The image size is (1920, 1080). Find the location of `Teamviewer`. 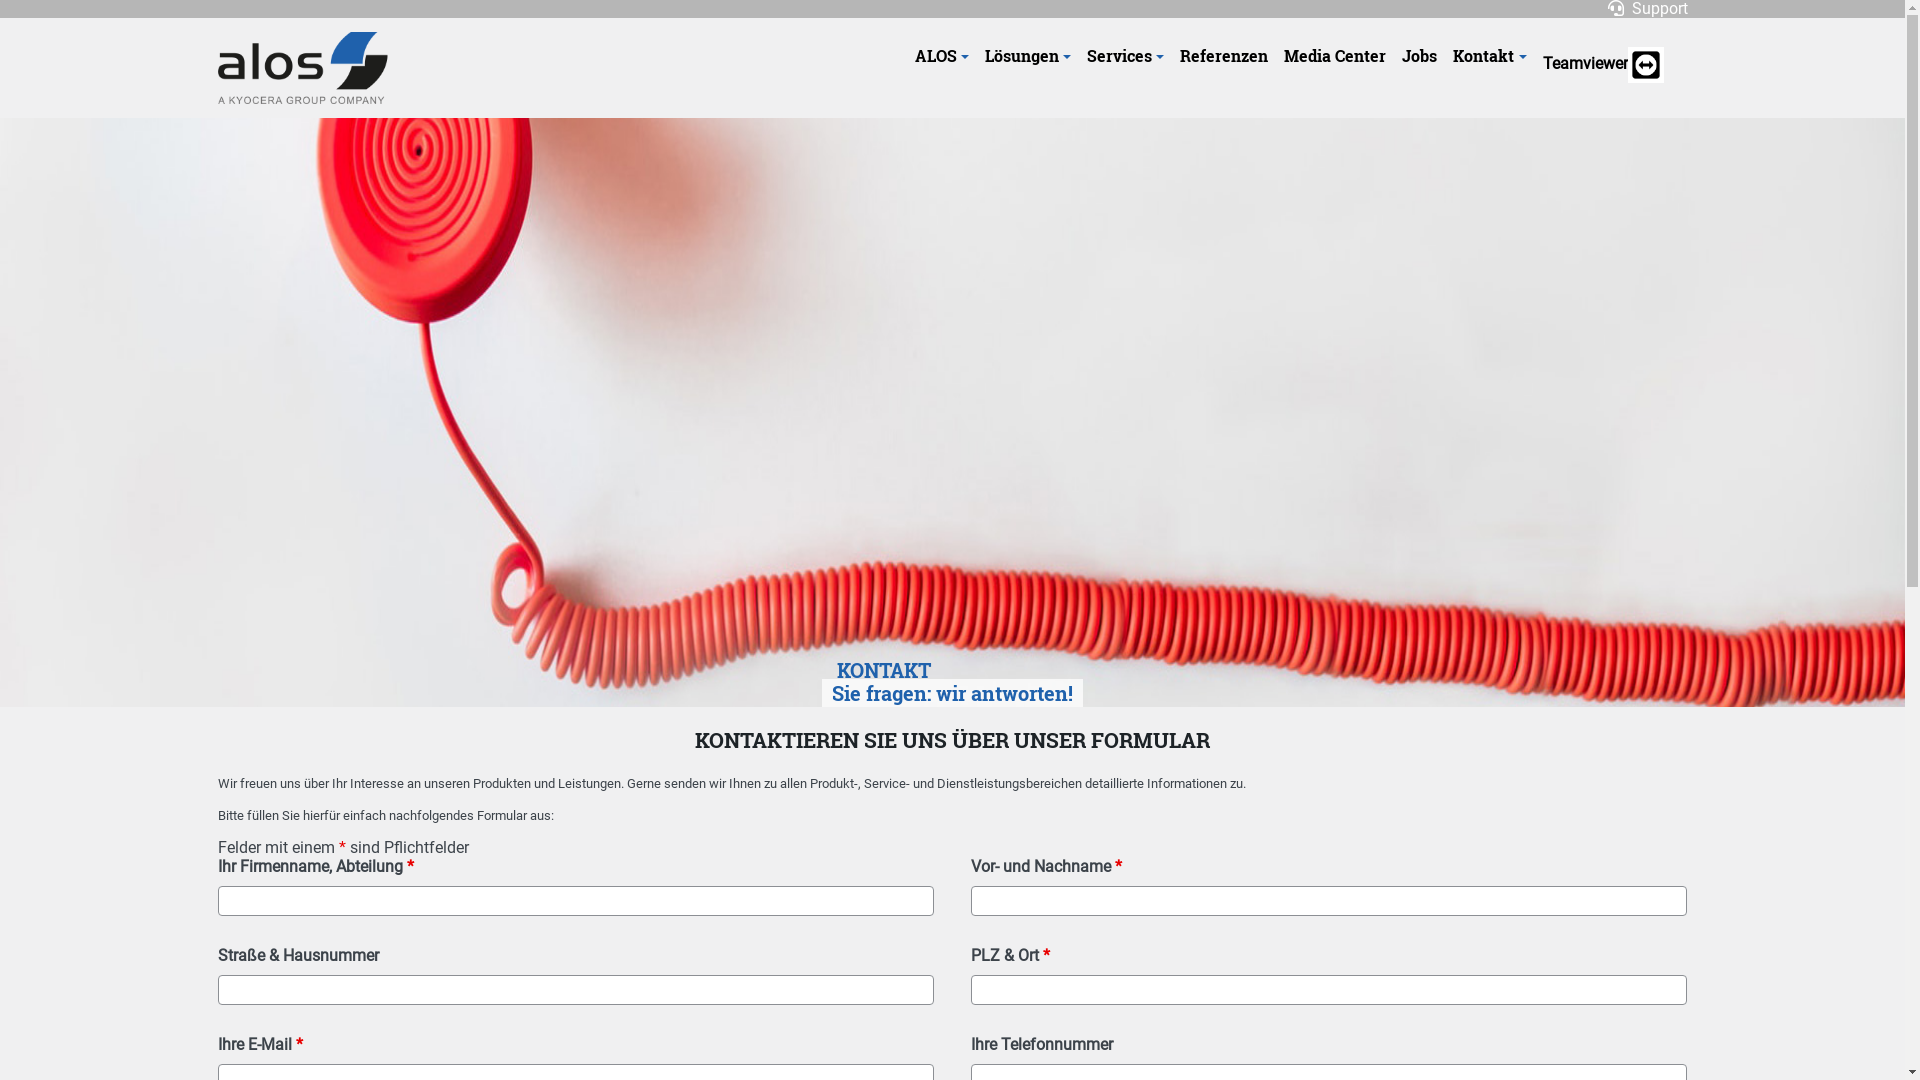

Teamviewer is located at coordinates (1602, 64).